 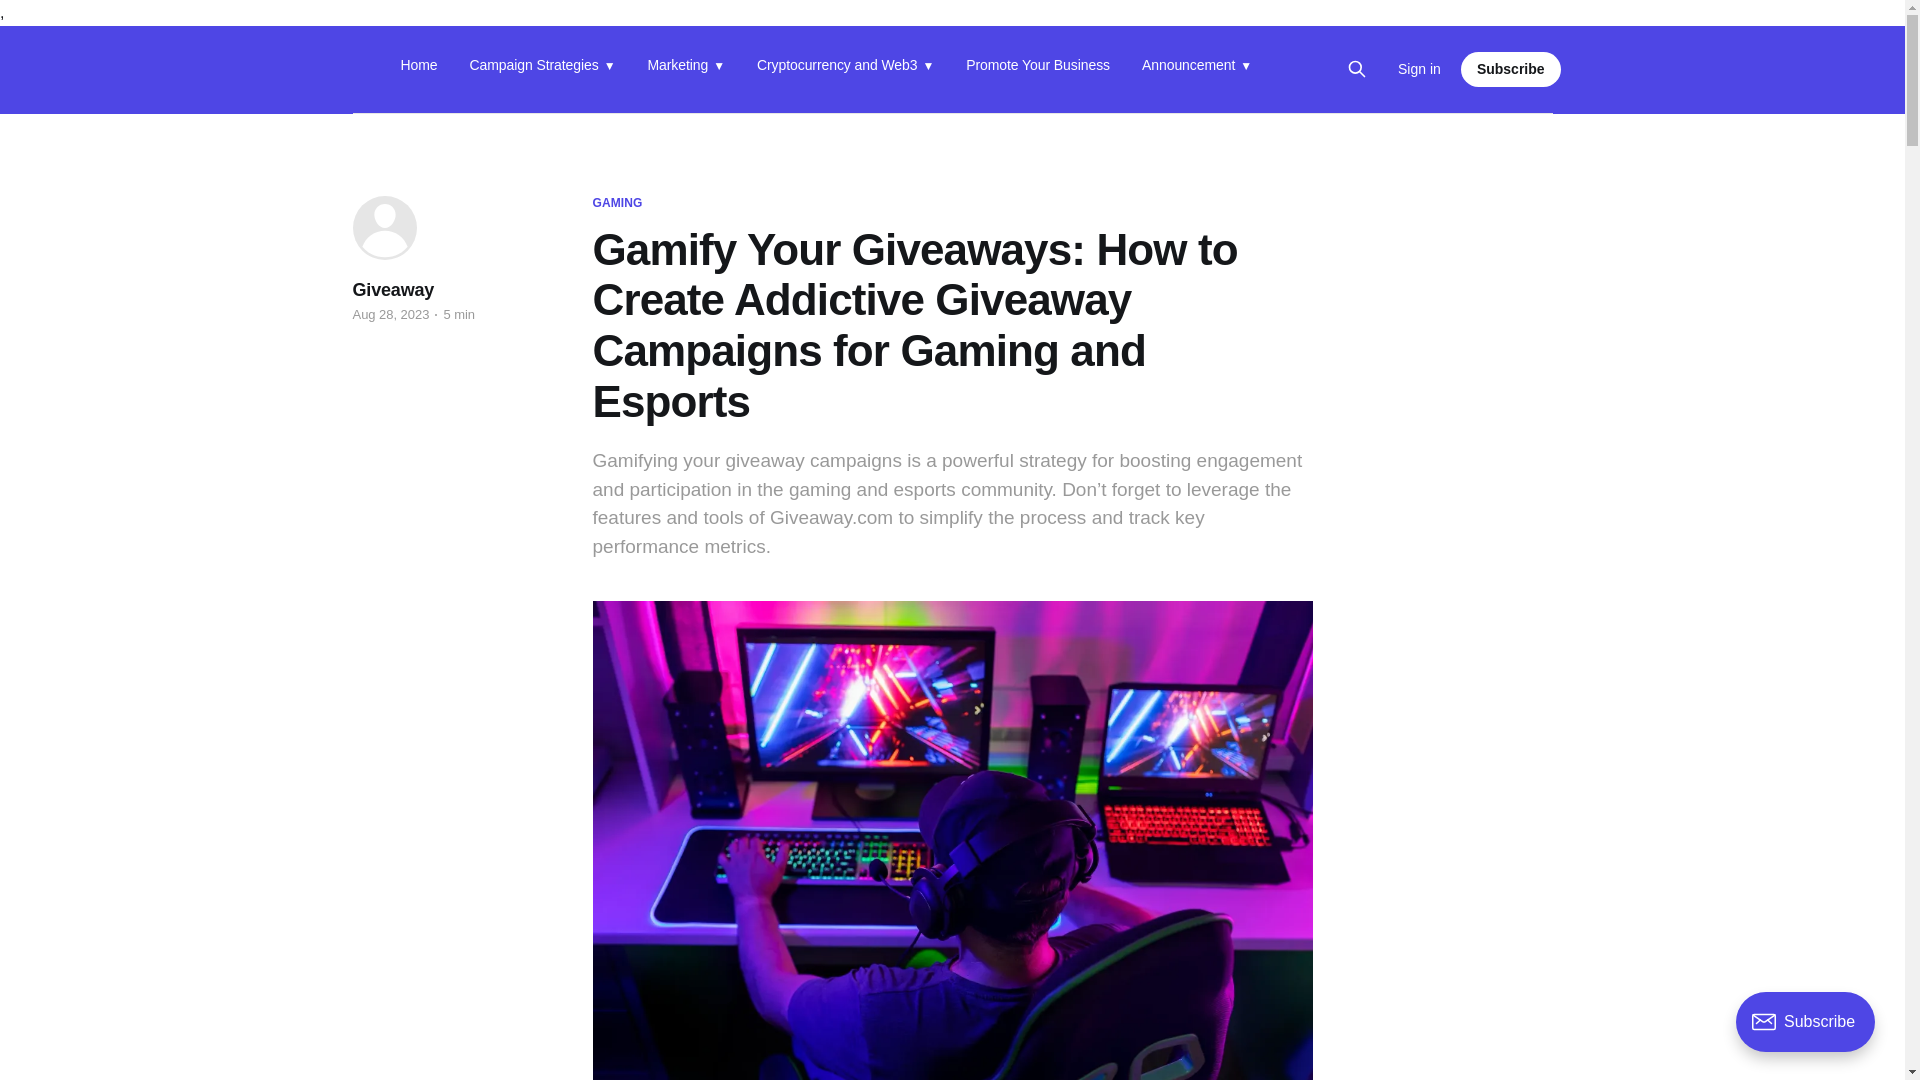 I want to click on Announcement, so click(x=1196, y=69).